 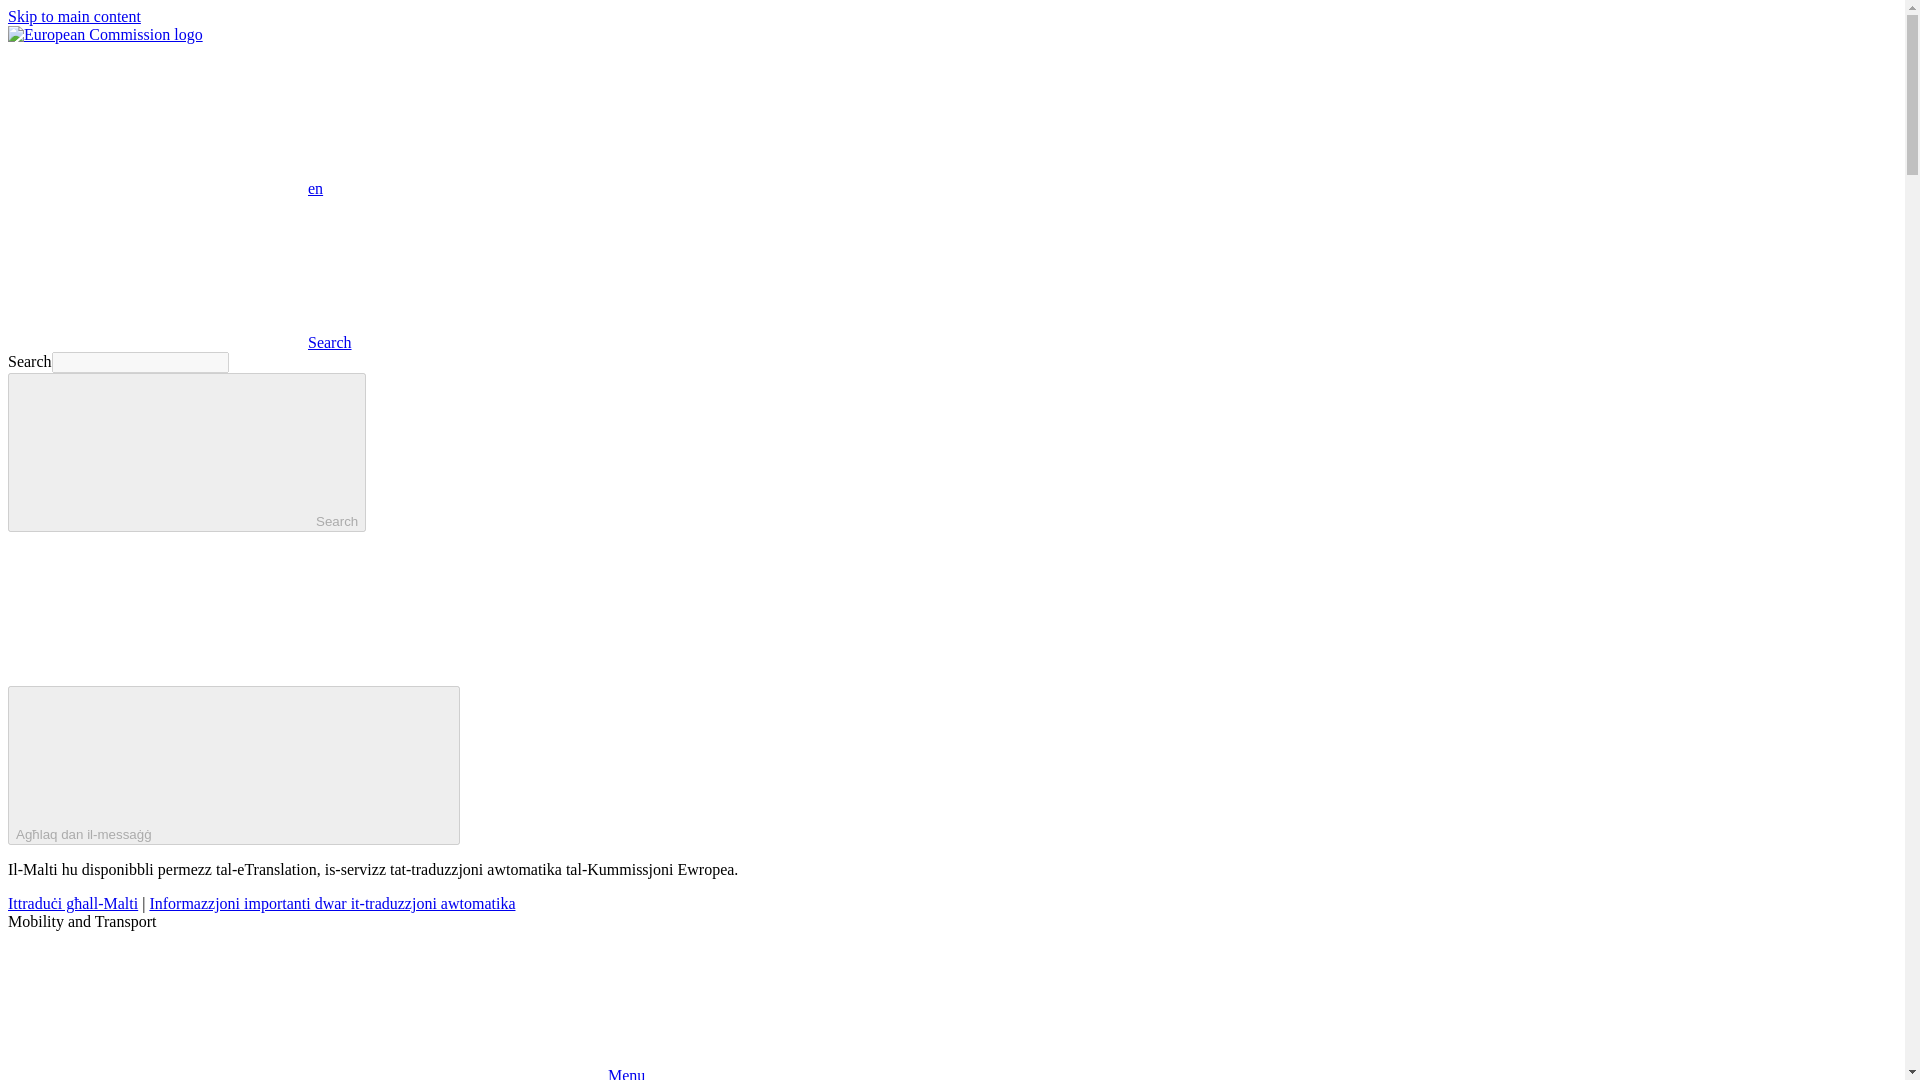 I want to click on Informazzjoni importanti dwar it-traduzzjoni awtomatika, so click(x=332, y=903).